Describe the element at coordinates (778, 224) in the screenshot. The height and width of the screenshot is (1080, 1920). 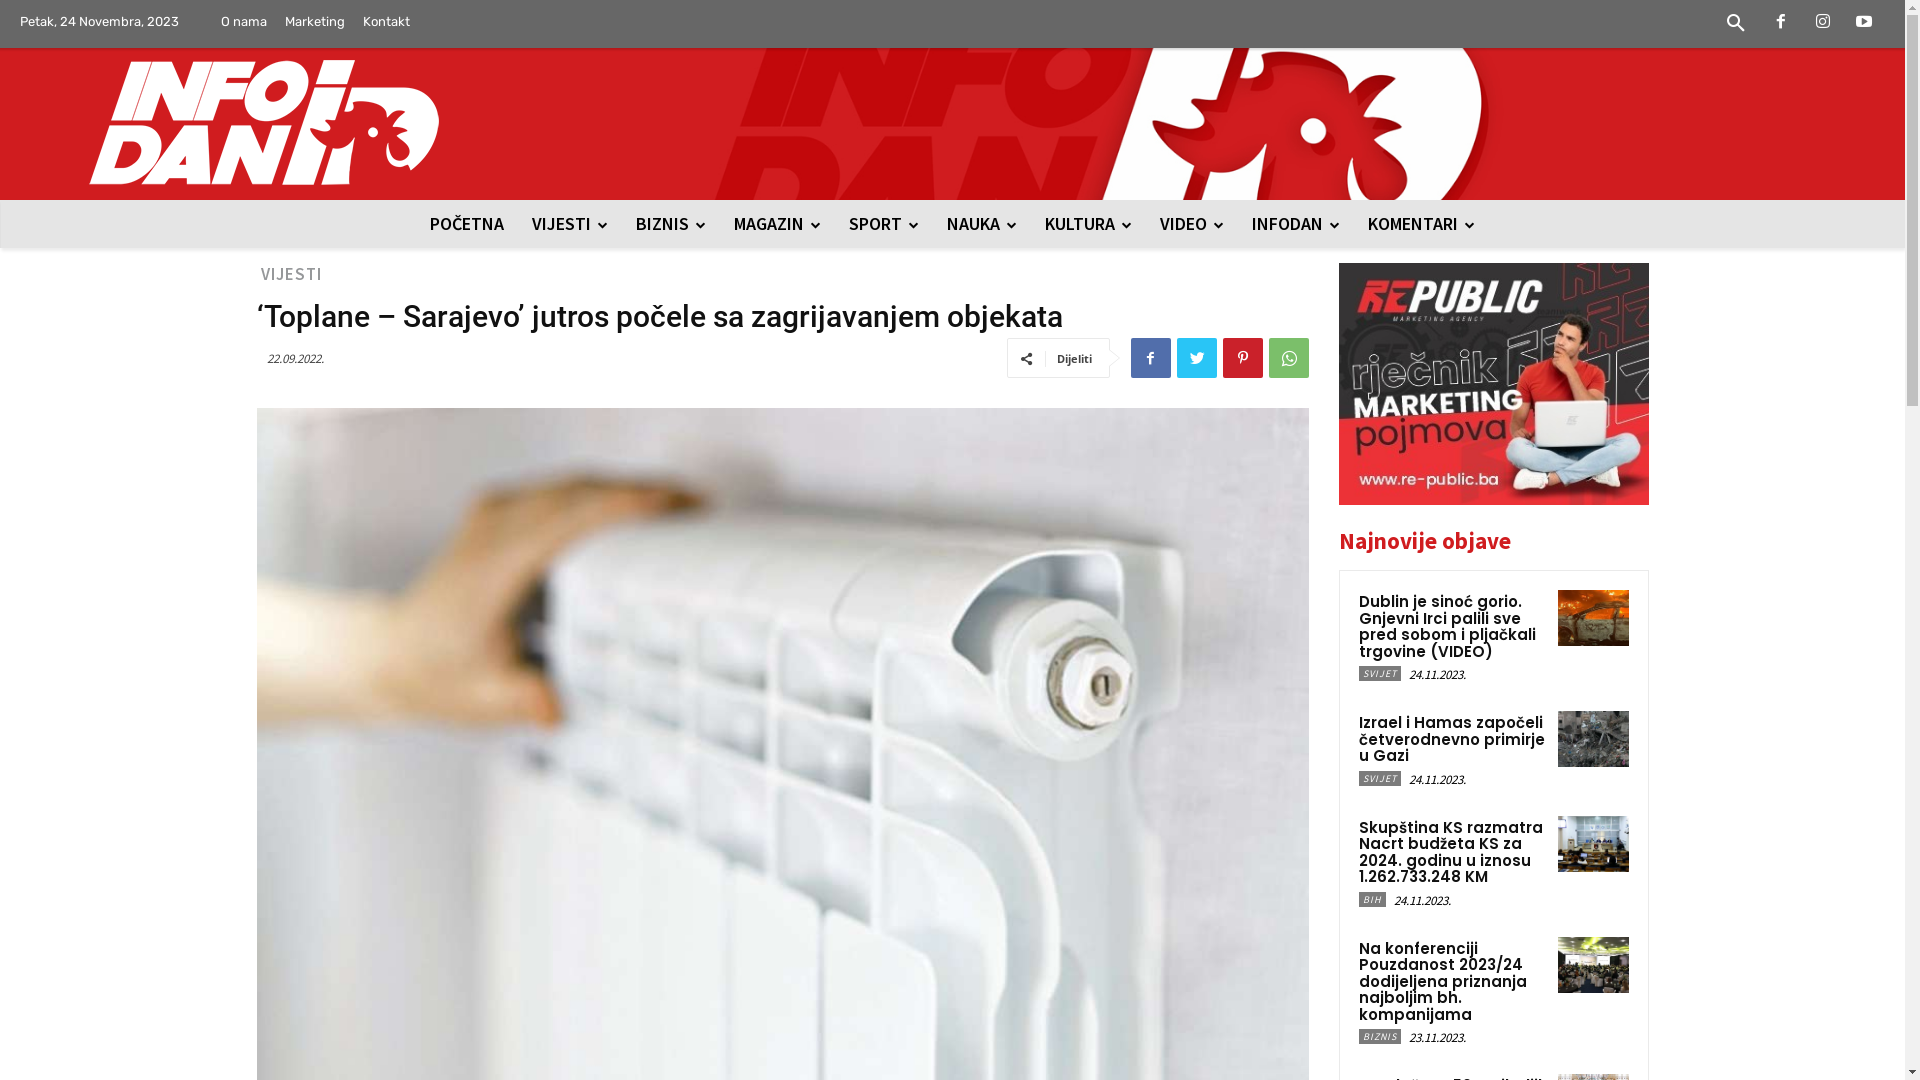
I see `MAGAZIN` at that location.